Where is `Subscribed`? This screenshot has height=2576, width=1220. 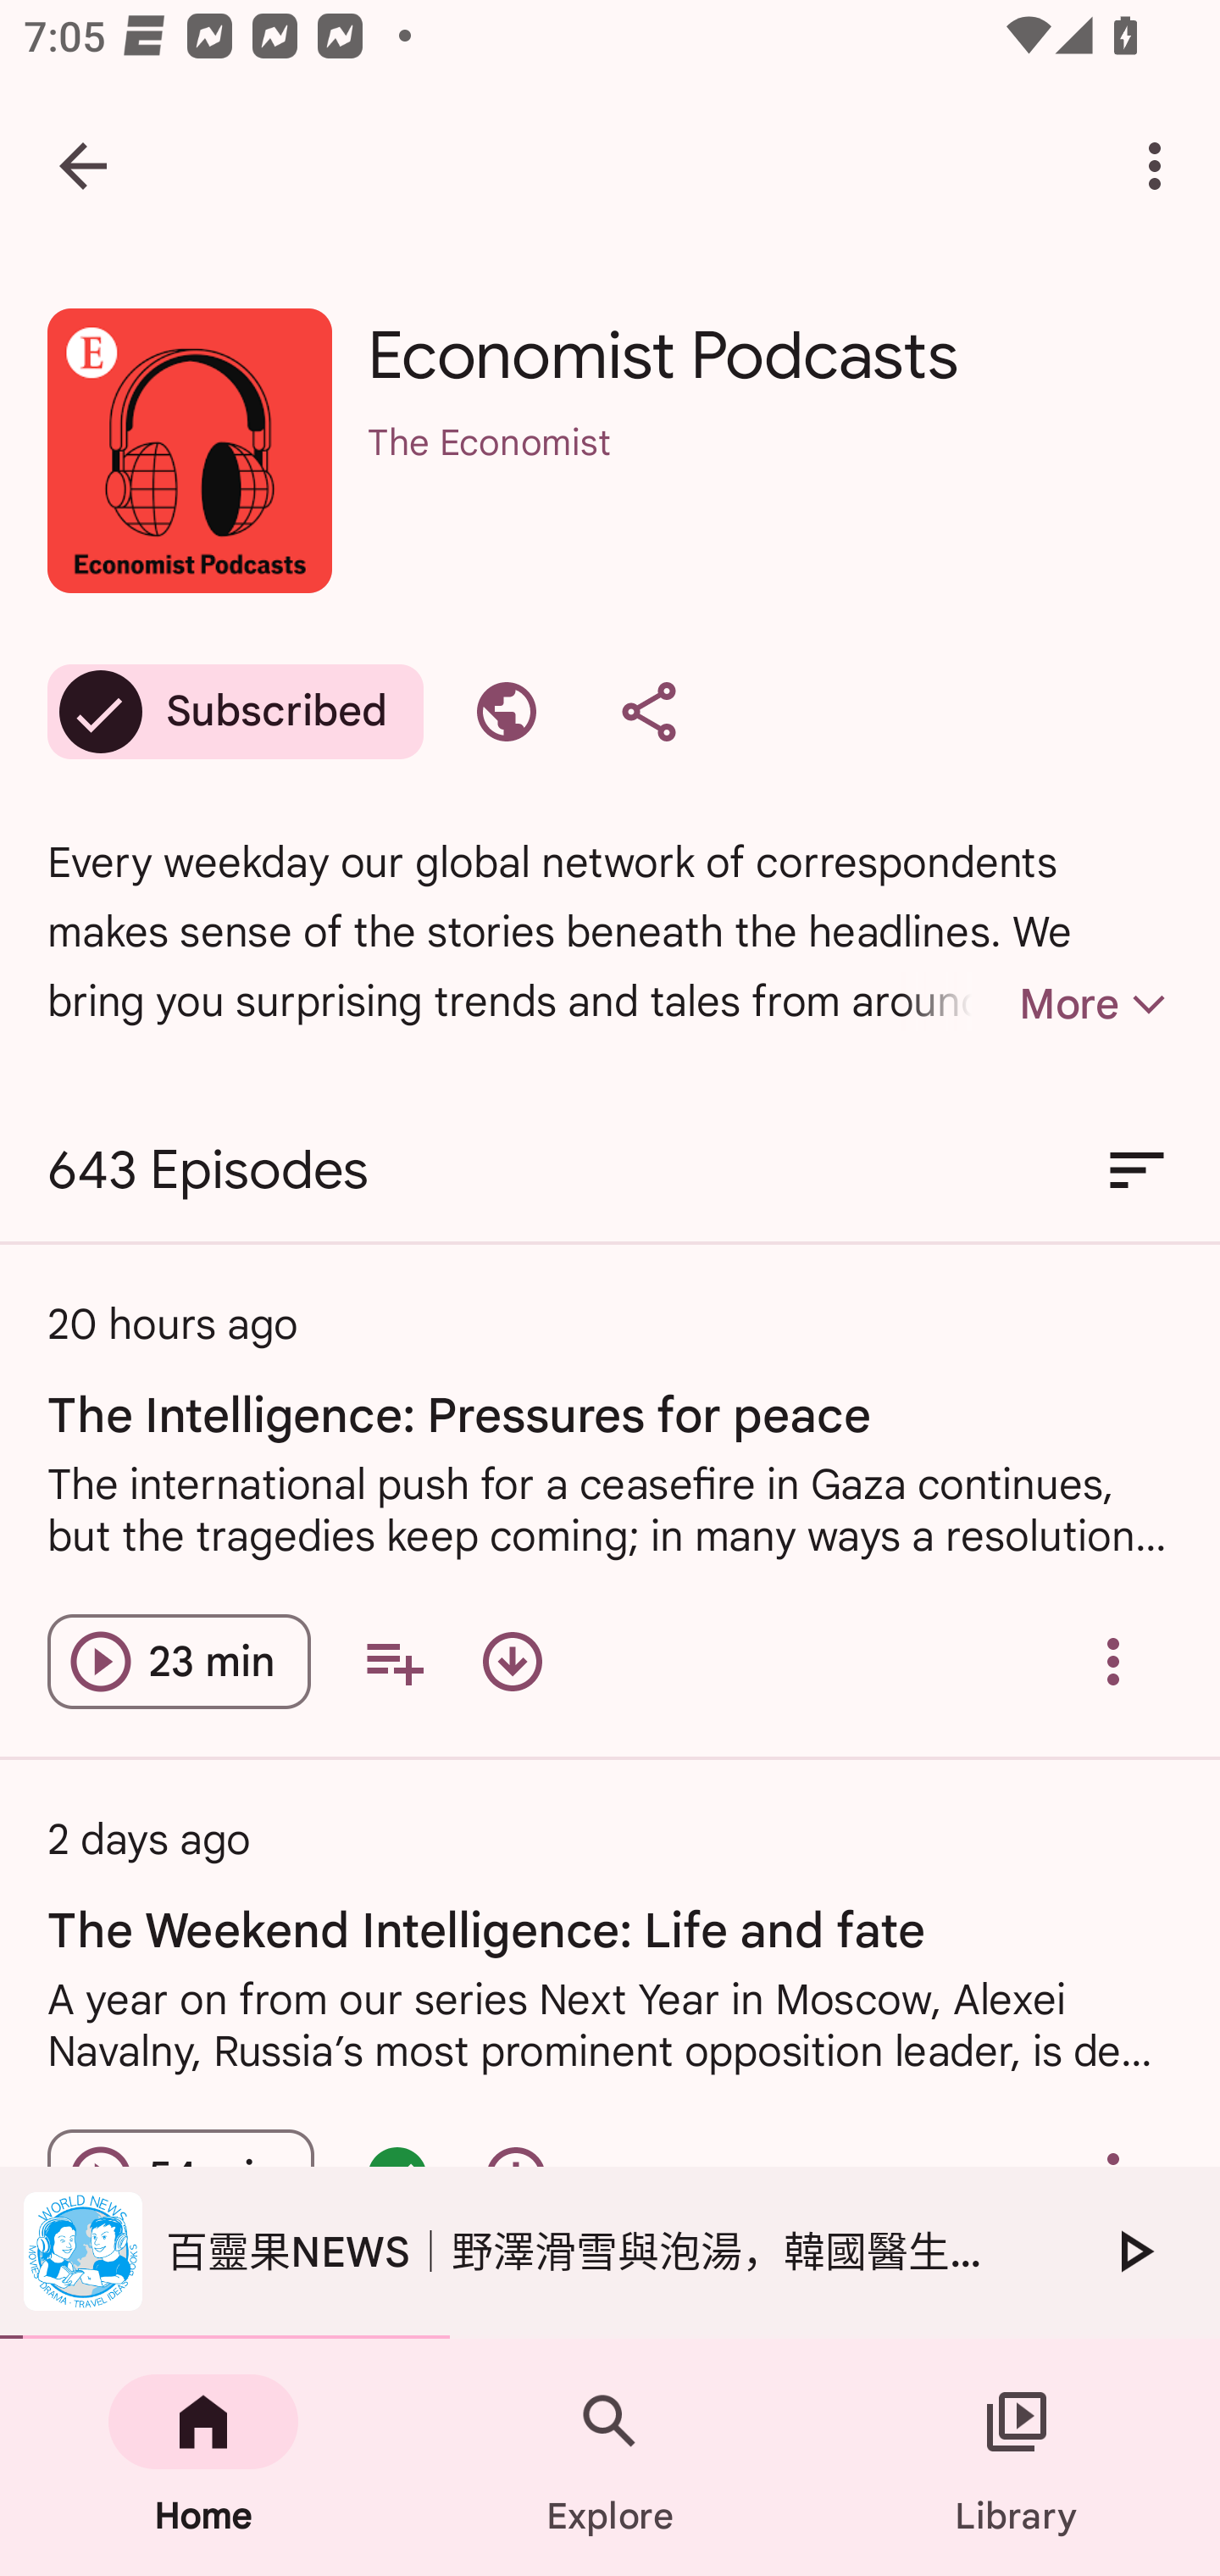
Subscribed is located at coordinates (236, 712).